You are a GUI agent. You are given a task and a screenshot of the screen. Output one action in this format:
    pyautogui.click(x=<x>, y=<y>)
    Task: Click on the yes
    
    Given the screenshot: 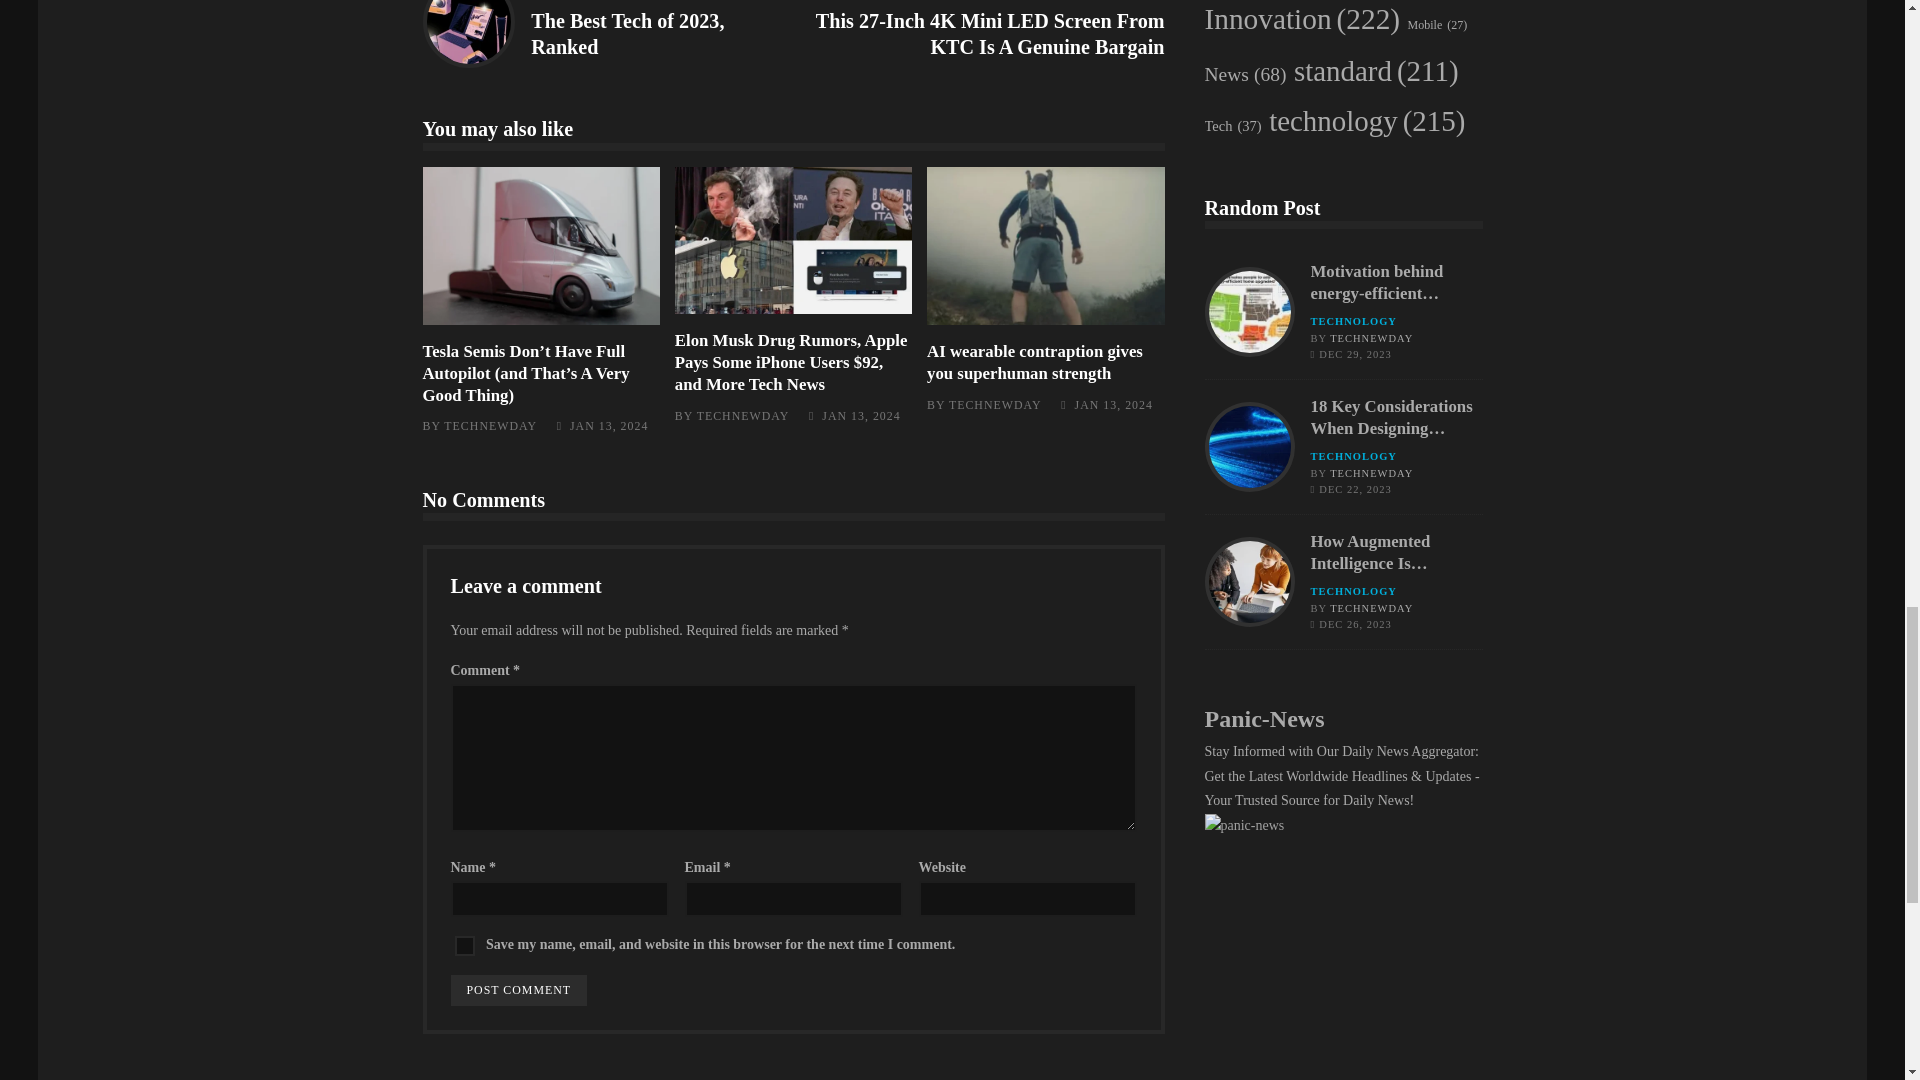 What is the action you would take?
    pyautogui.click(x=464, y=946)
    